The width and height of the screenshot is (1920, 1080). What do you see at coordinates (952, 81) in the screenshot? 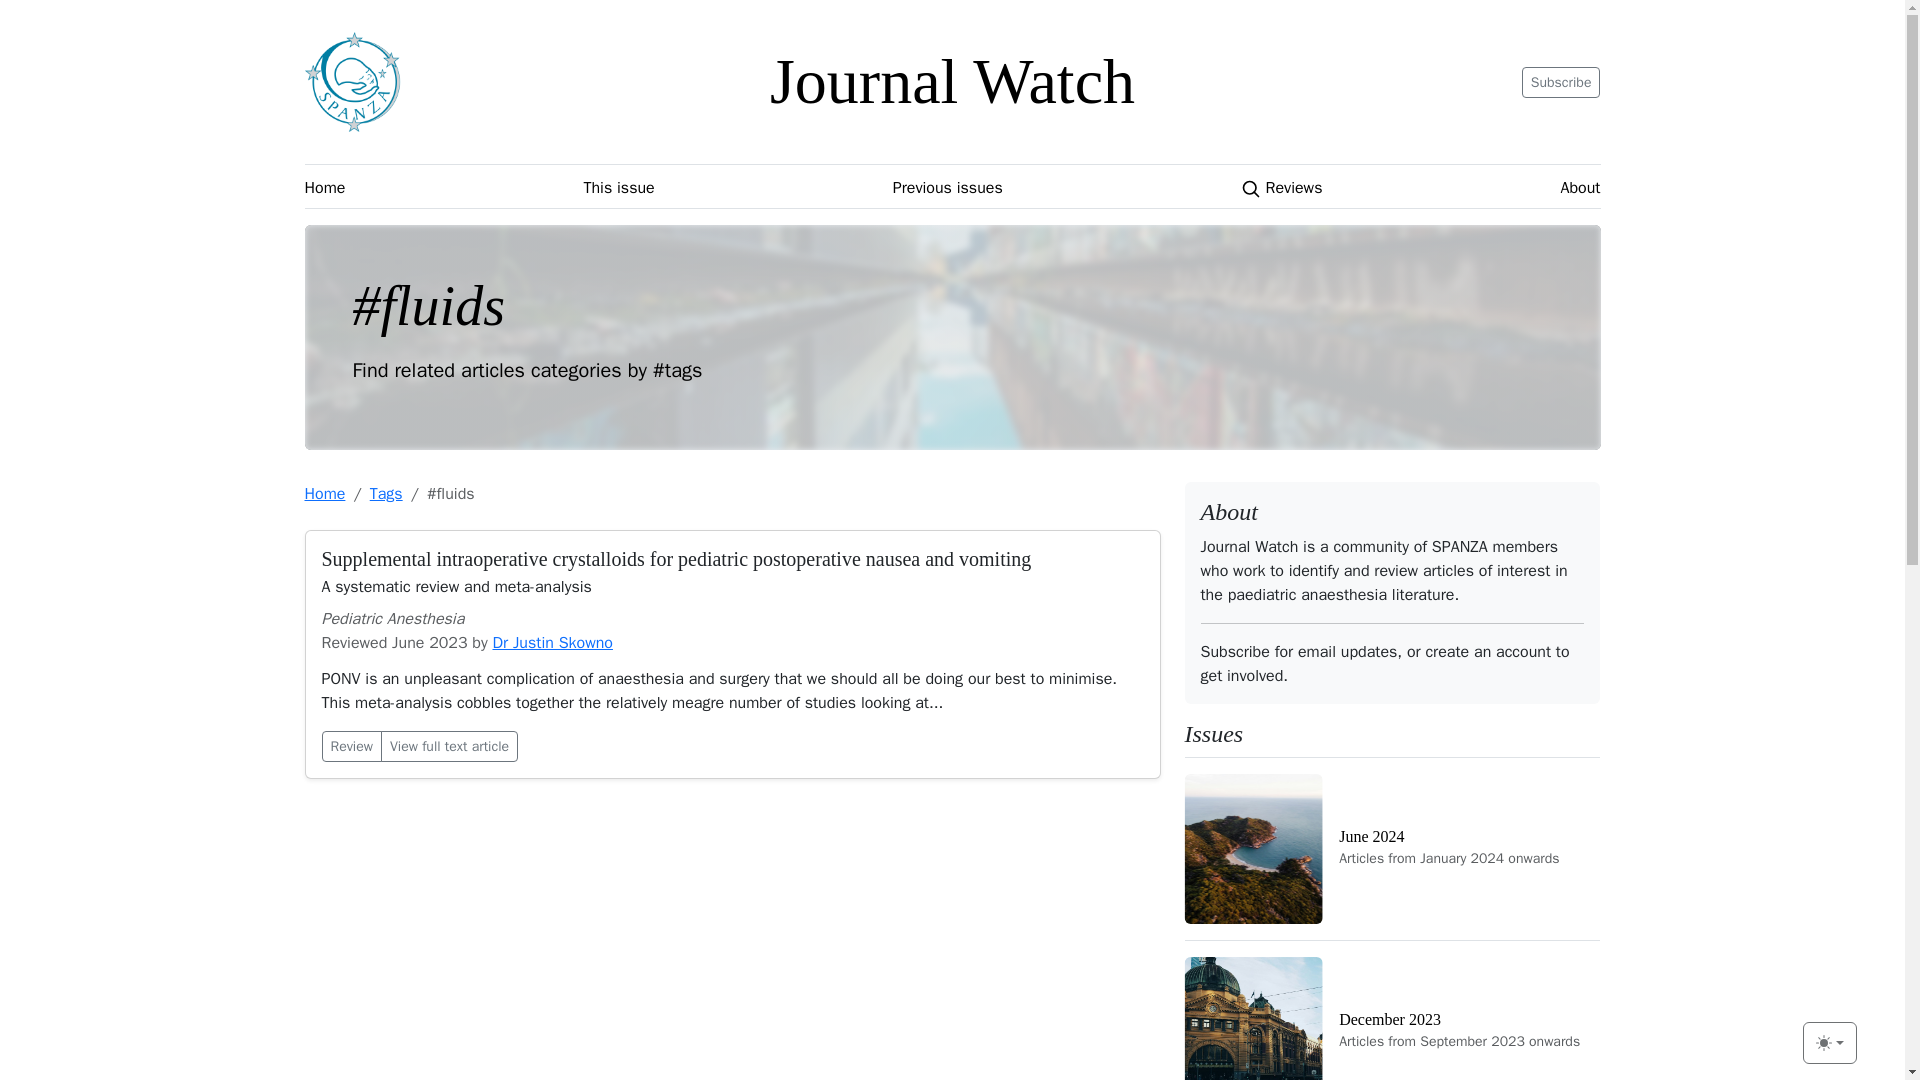
I see `Journal Watch` at bounding box center [952, 81].